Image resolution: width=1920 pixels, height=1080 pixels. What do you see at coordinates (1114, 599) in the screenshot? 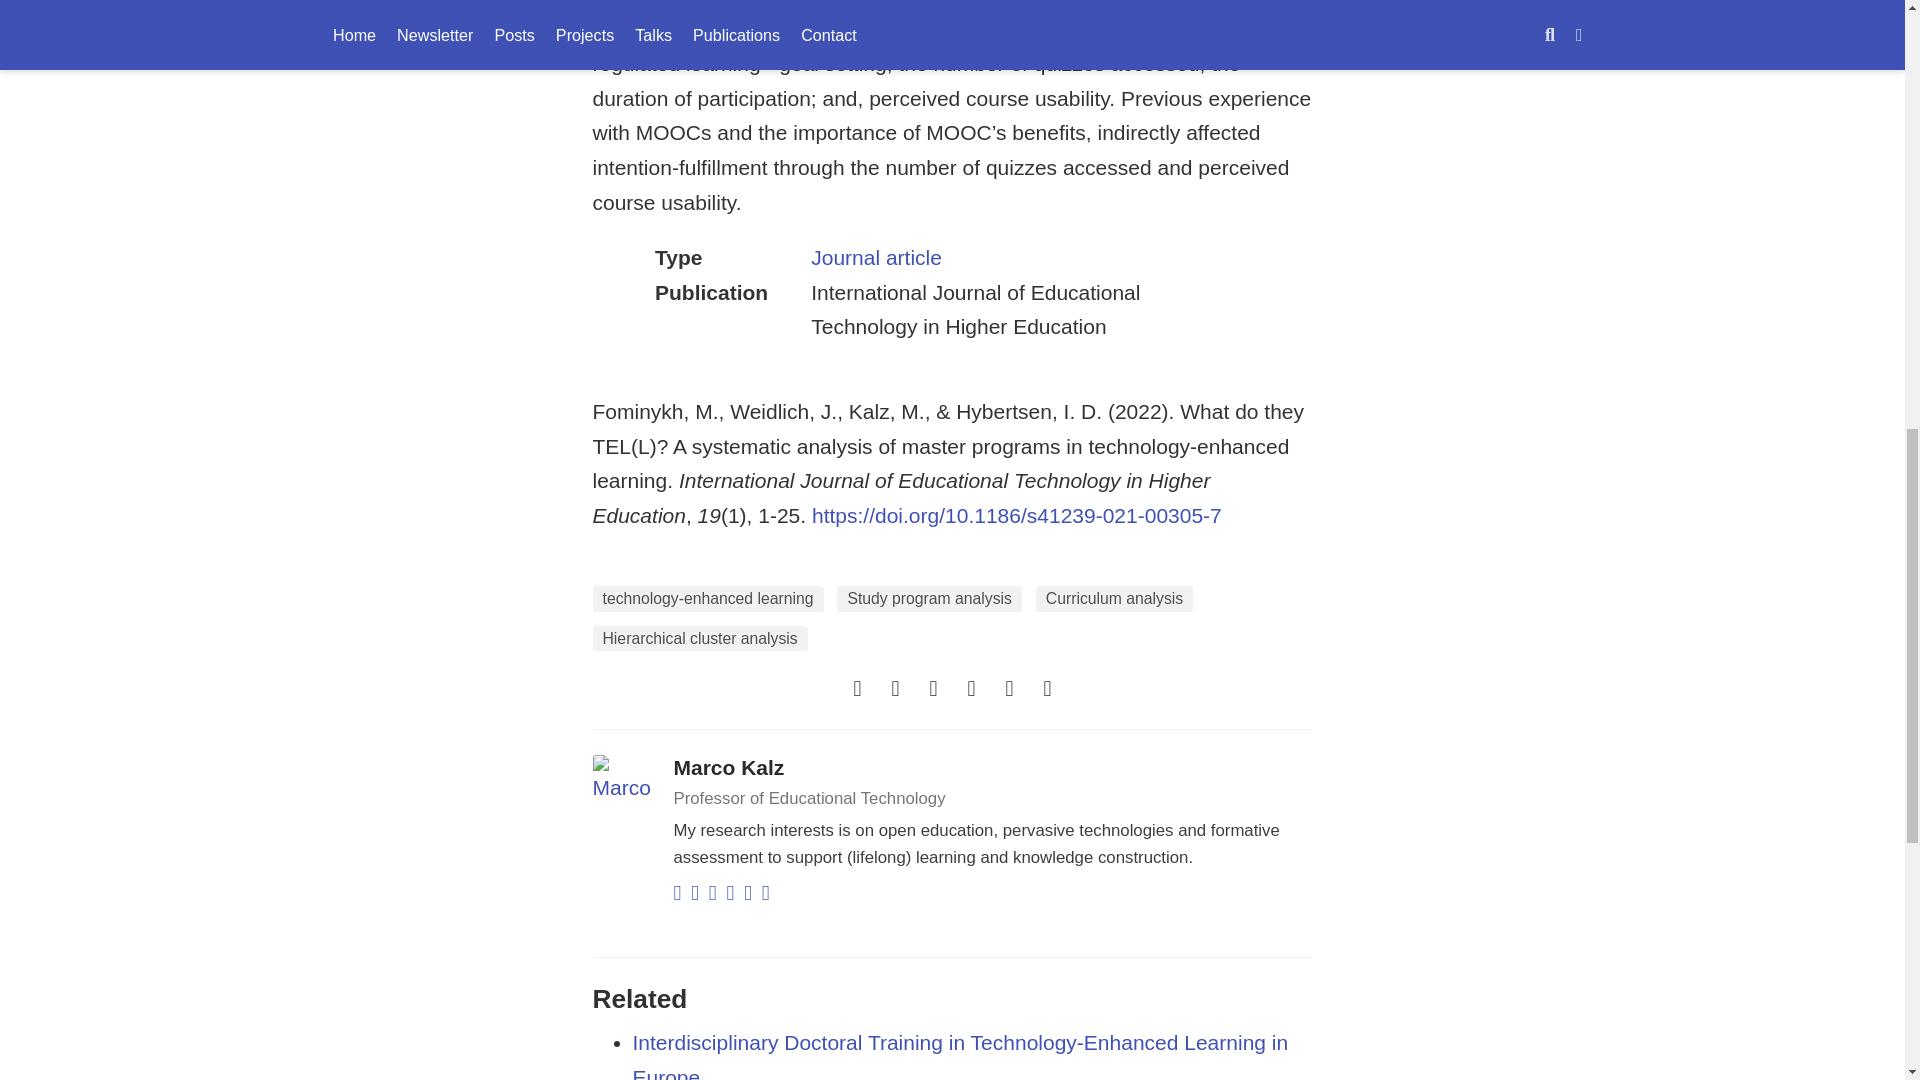
I see `Curriculum analysis` at bounding box center [1114, 599].